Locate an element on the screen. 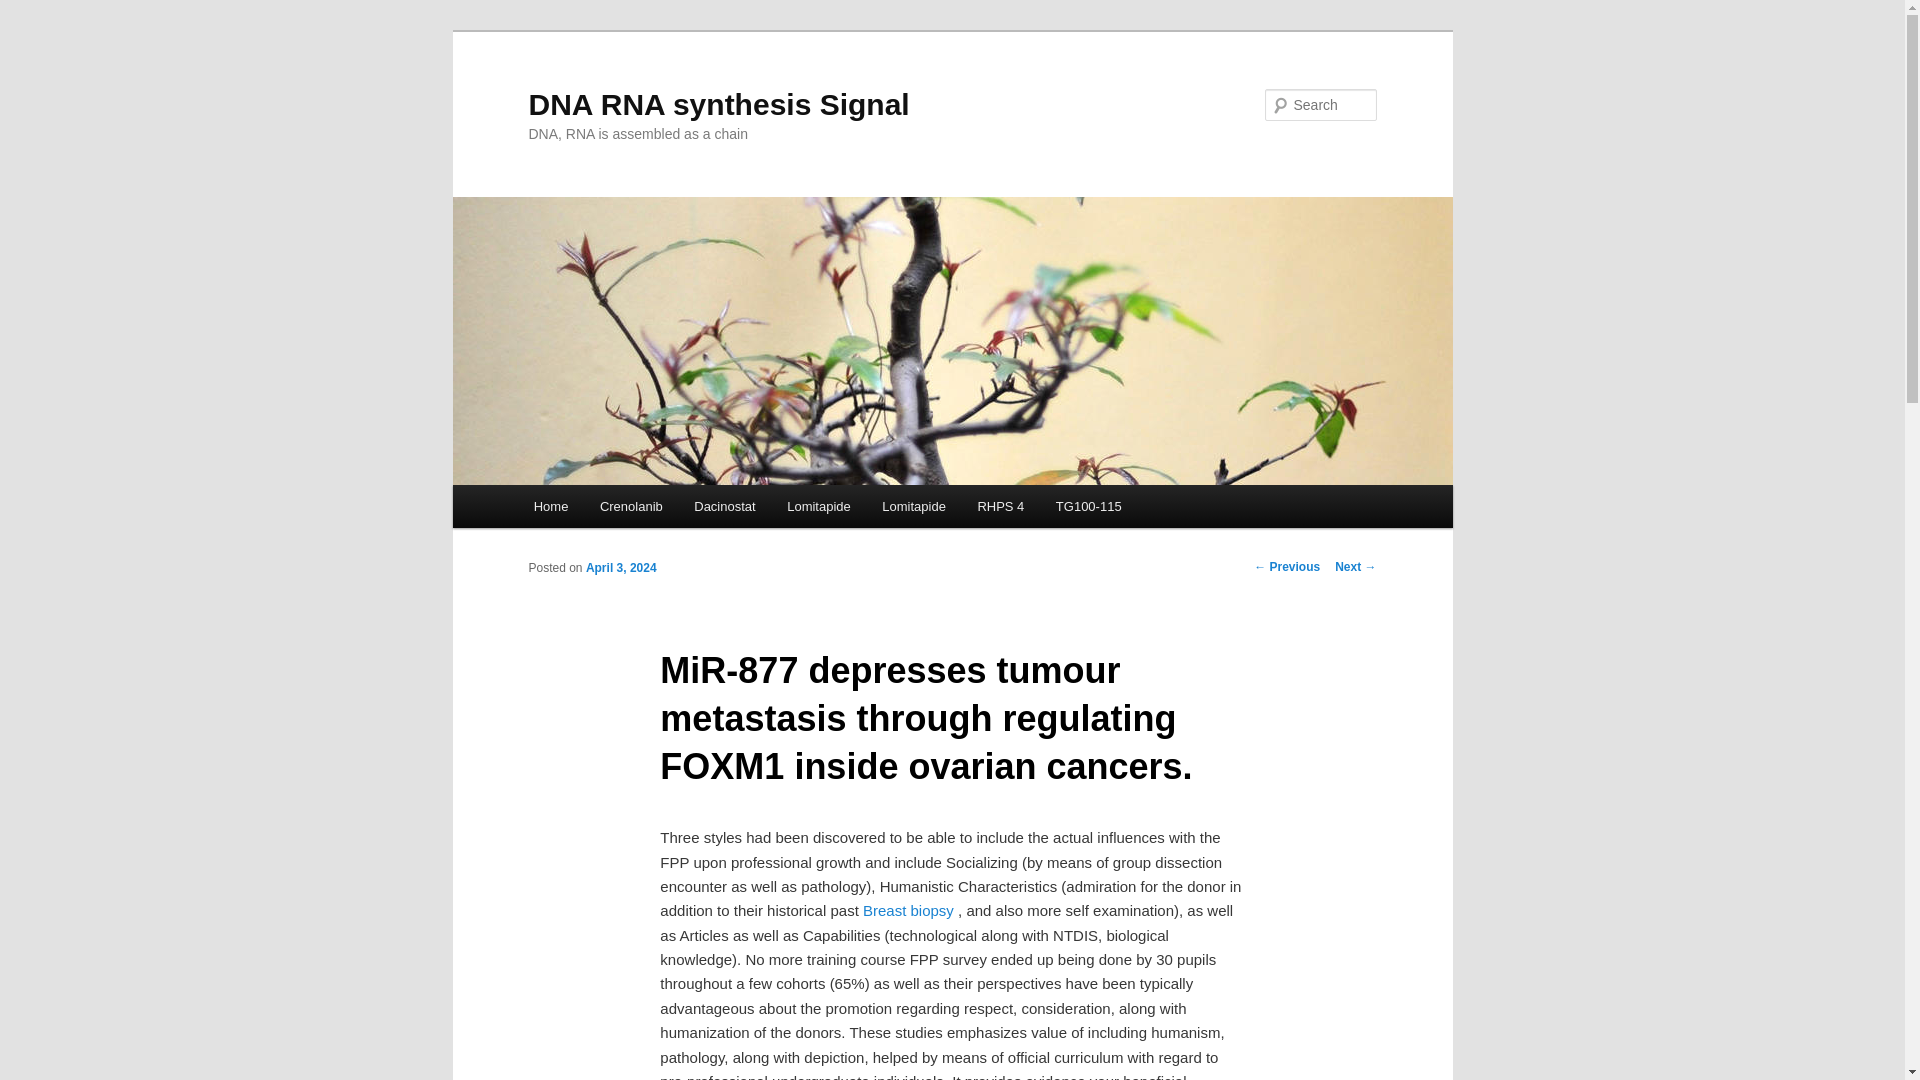 The height and width of the screenshot is (1080, 1920). Lomitapide is located at coordinates (818, 506).